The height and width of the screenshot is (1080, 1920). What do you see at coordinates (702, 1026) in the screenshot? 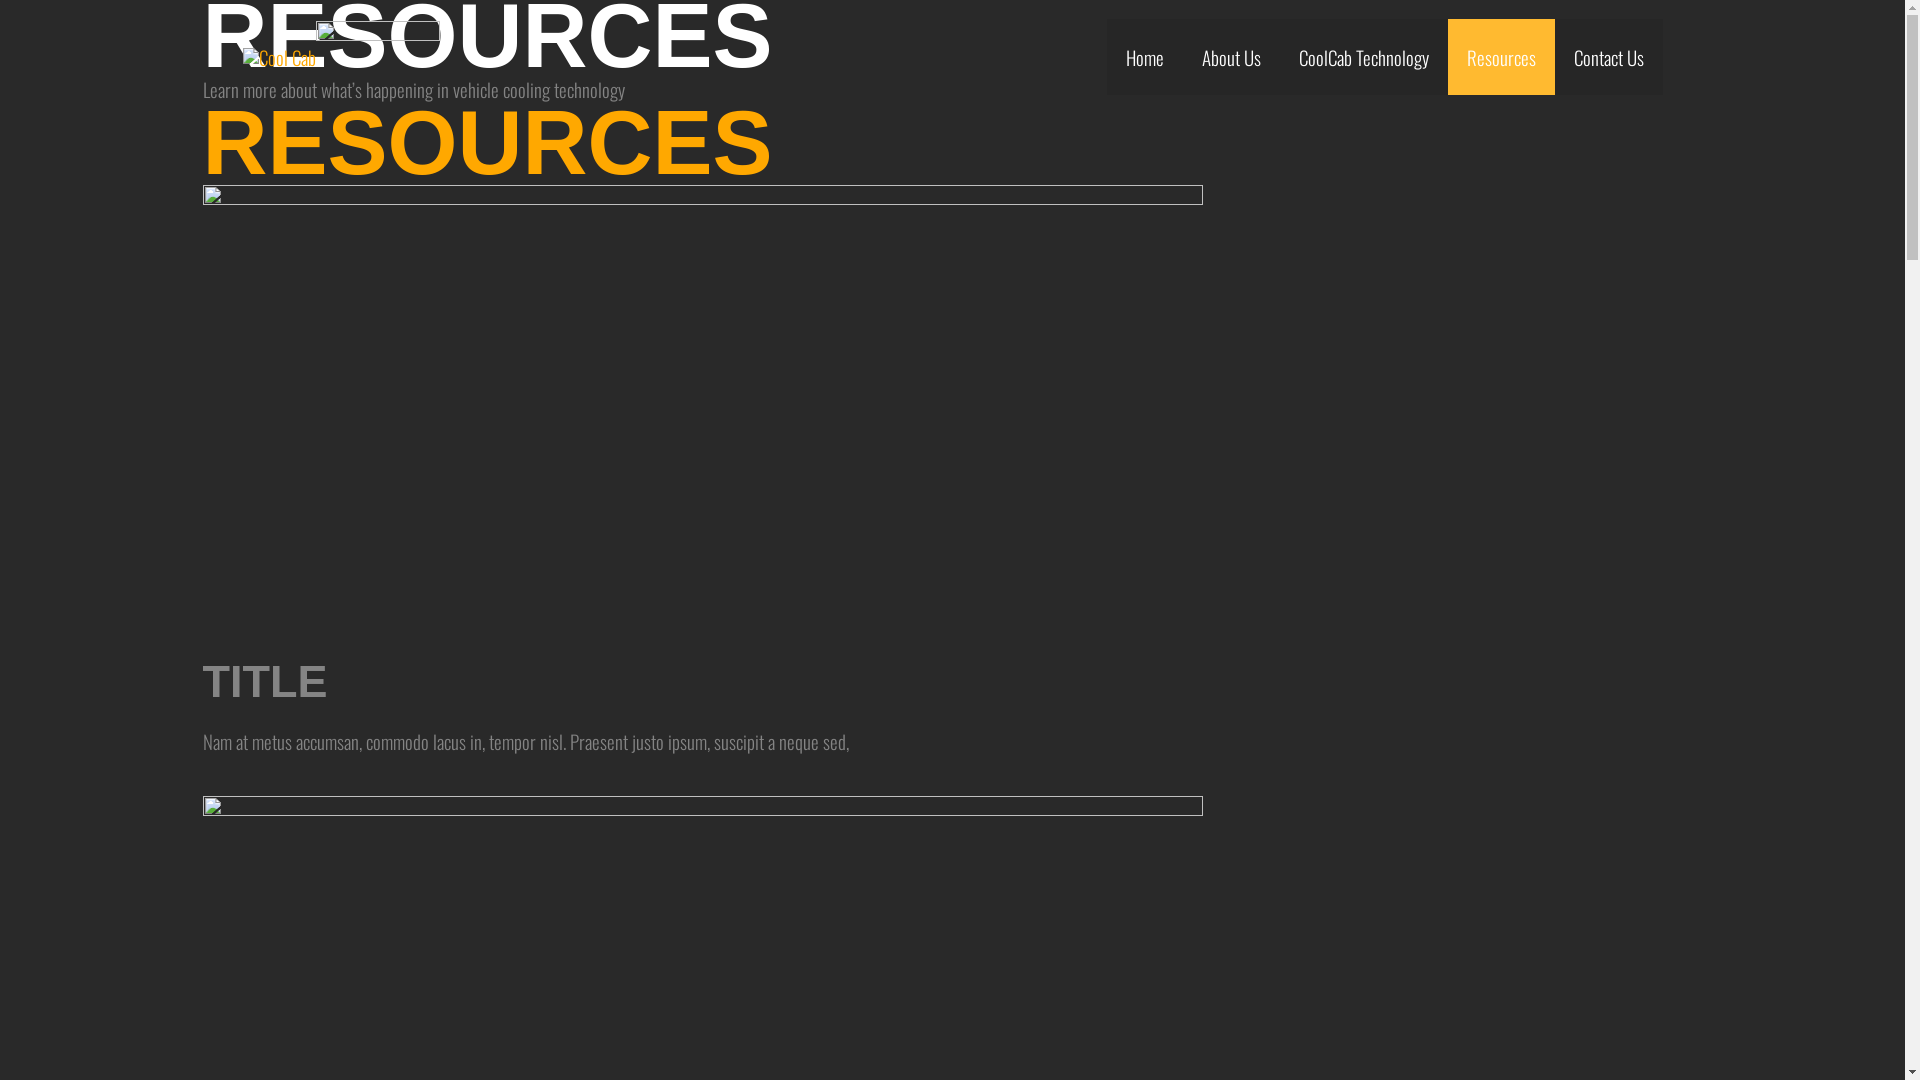
I see `Title` at bounding box center [702, 1026].